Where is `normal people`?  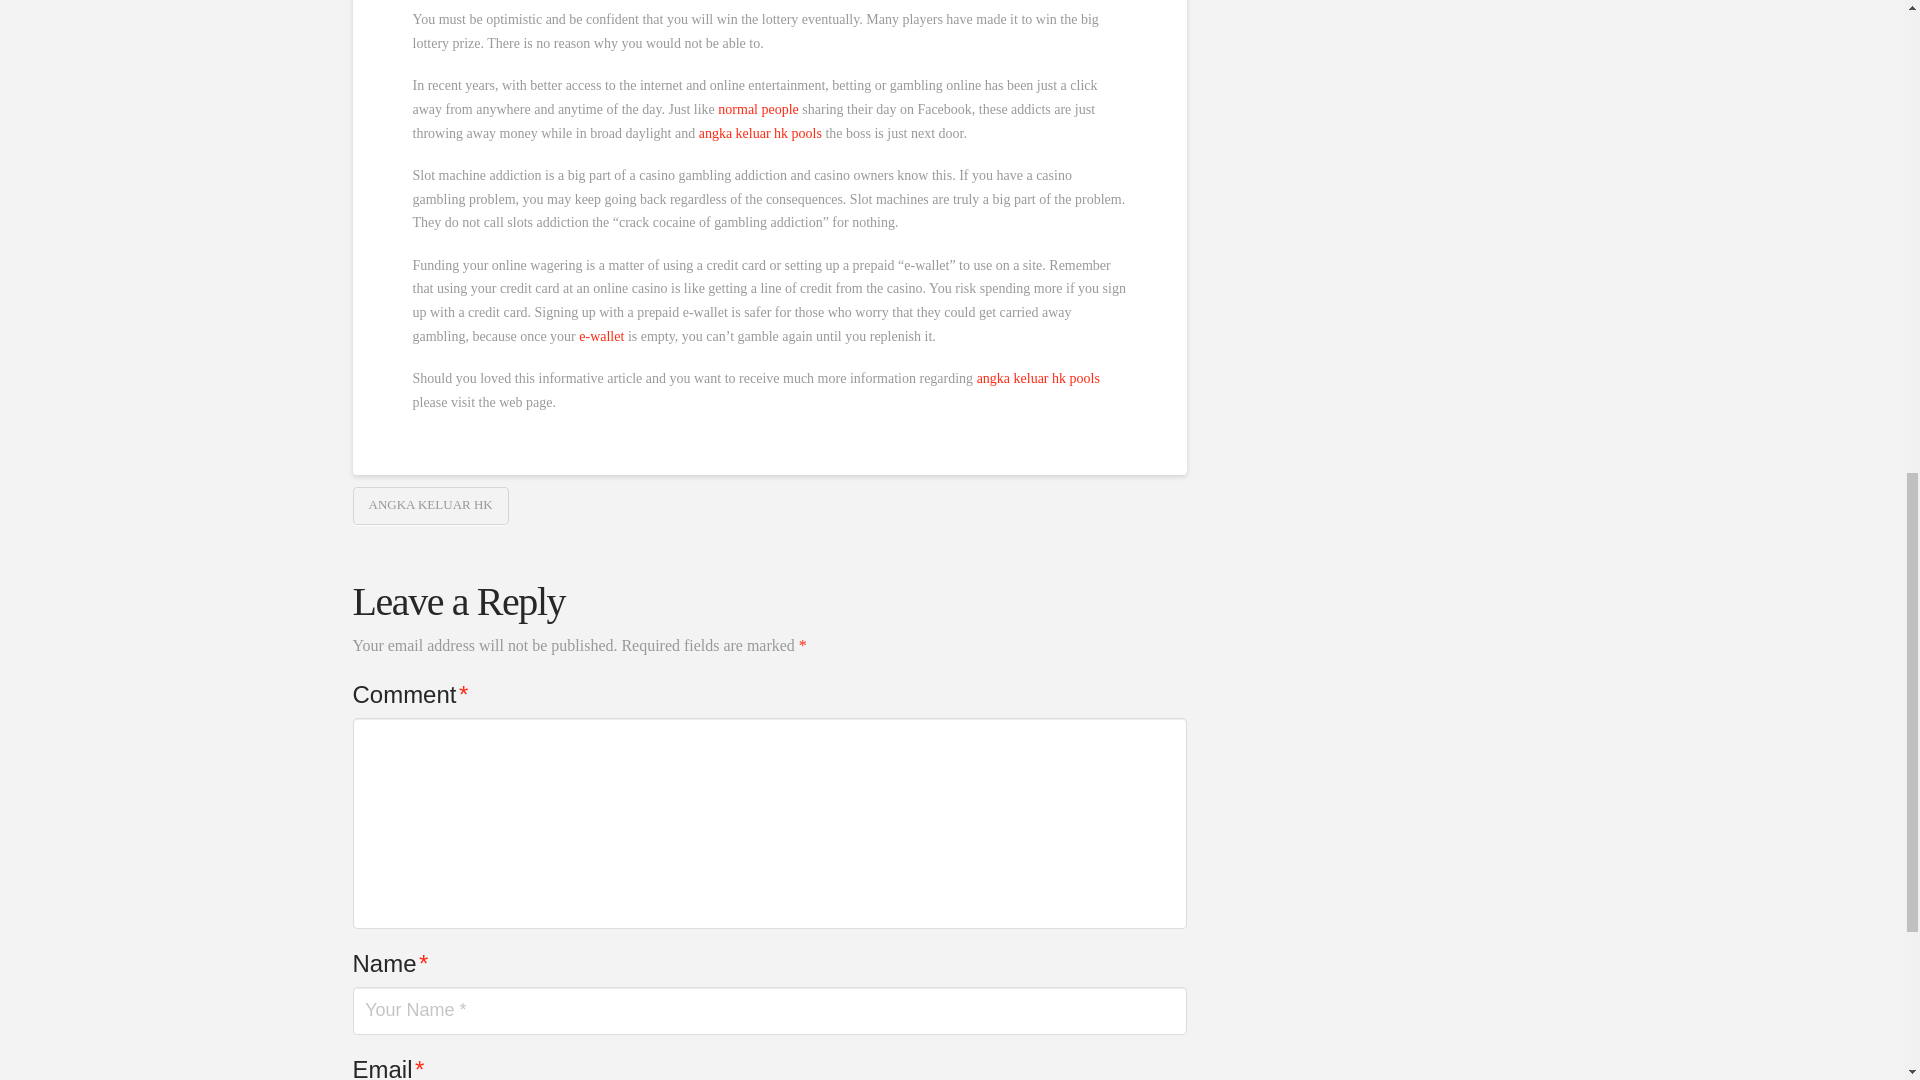
normal people is located at coordinates (758, 108).